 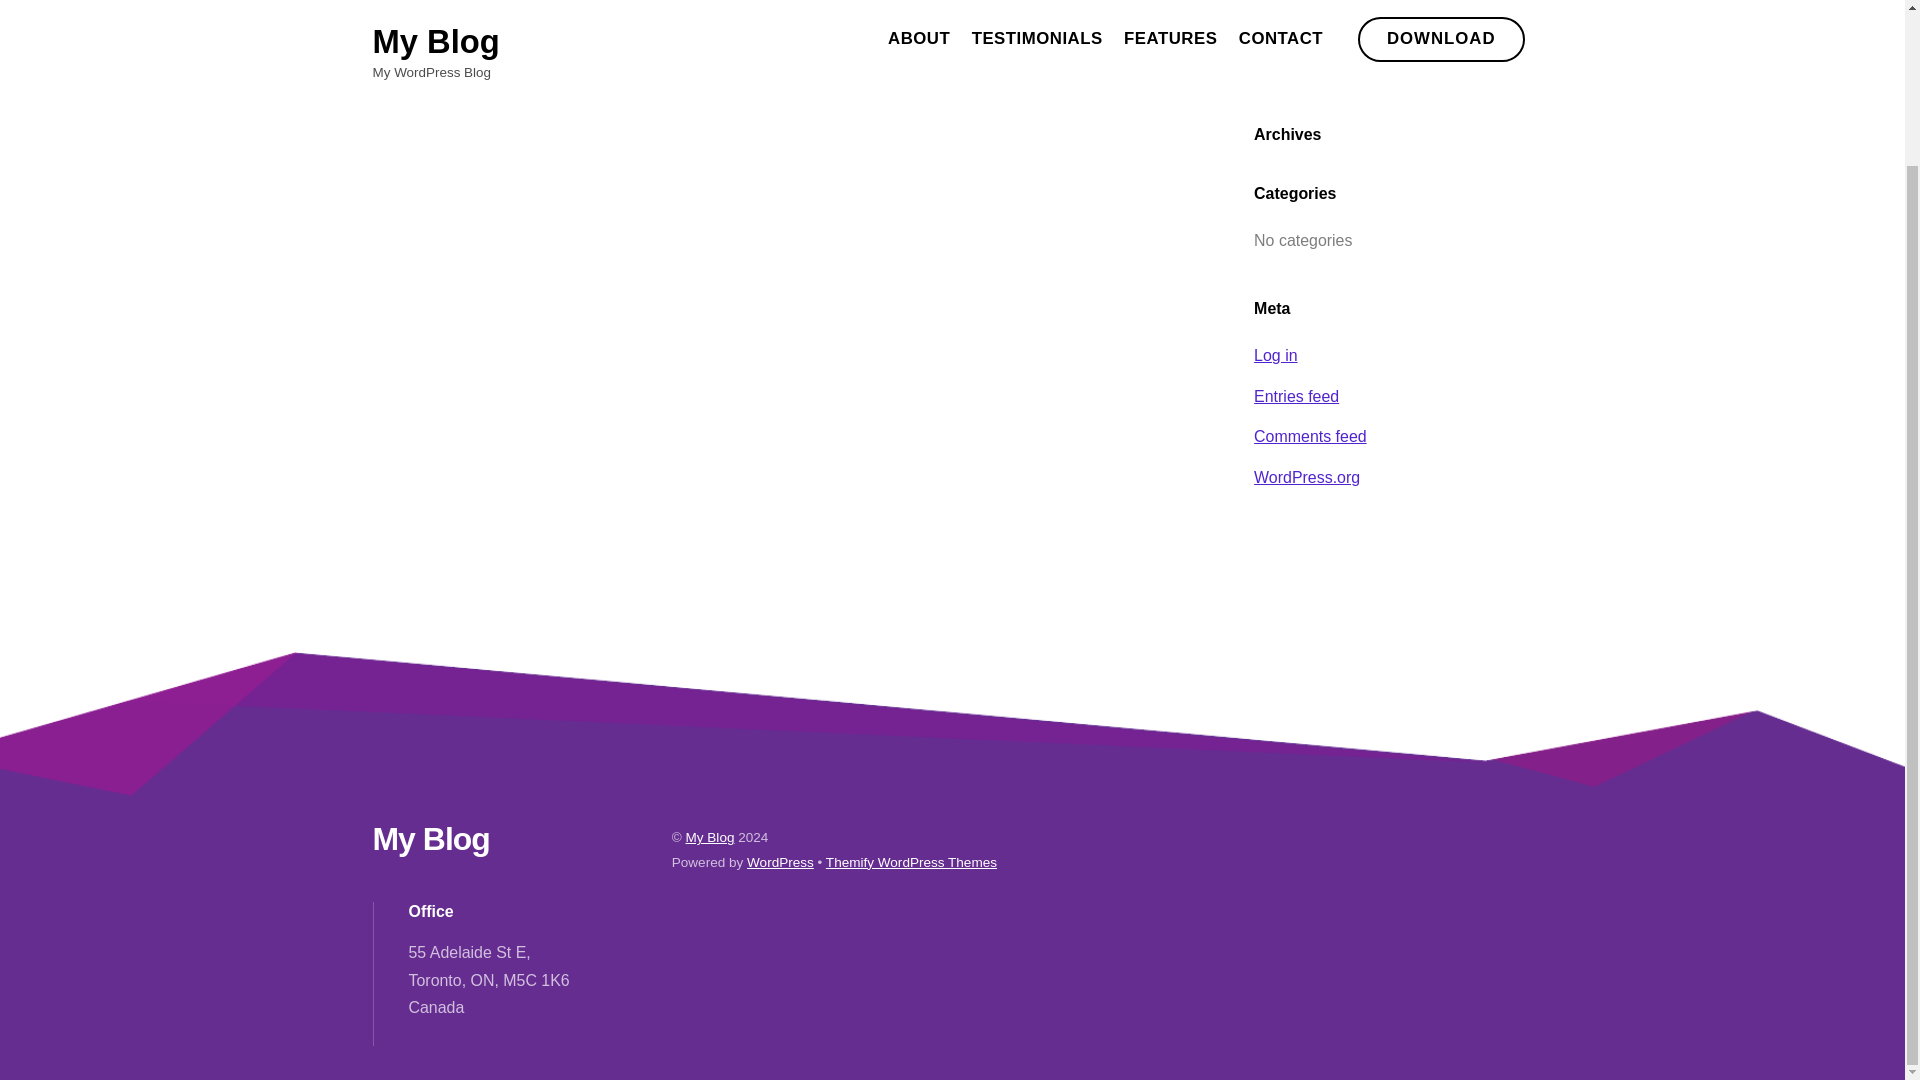 I want to click on WordPress.org, so click(x=1306, y=477).